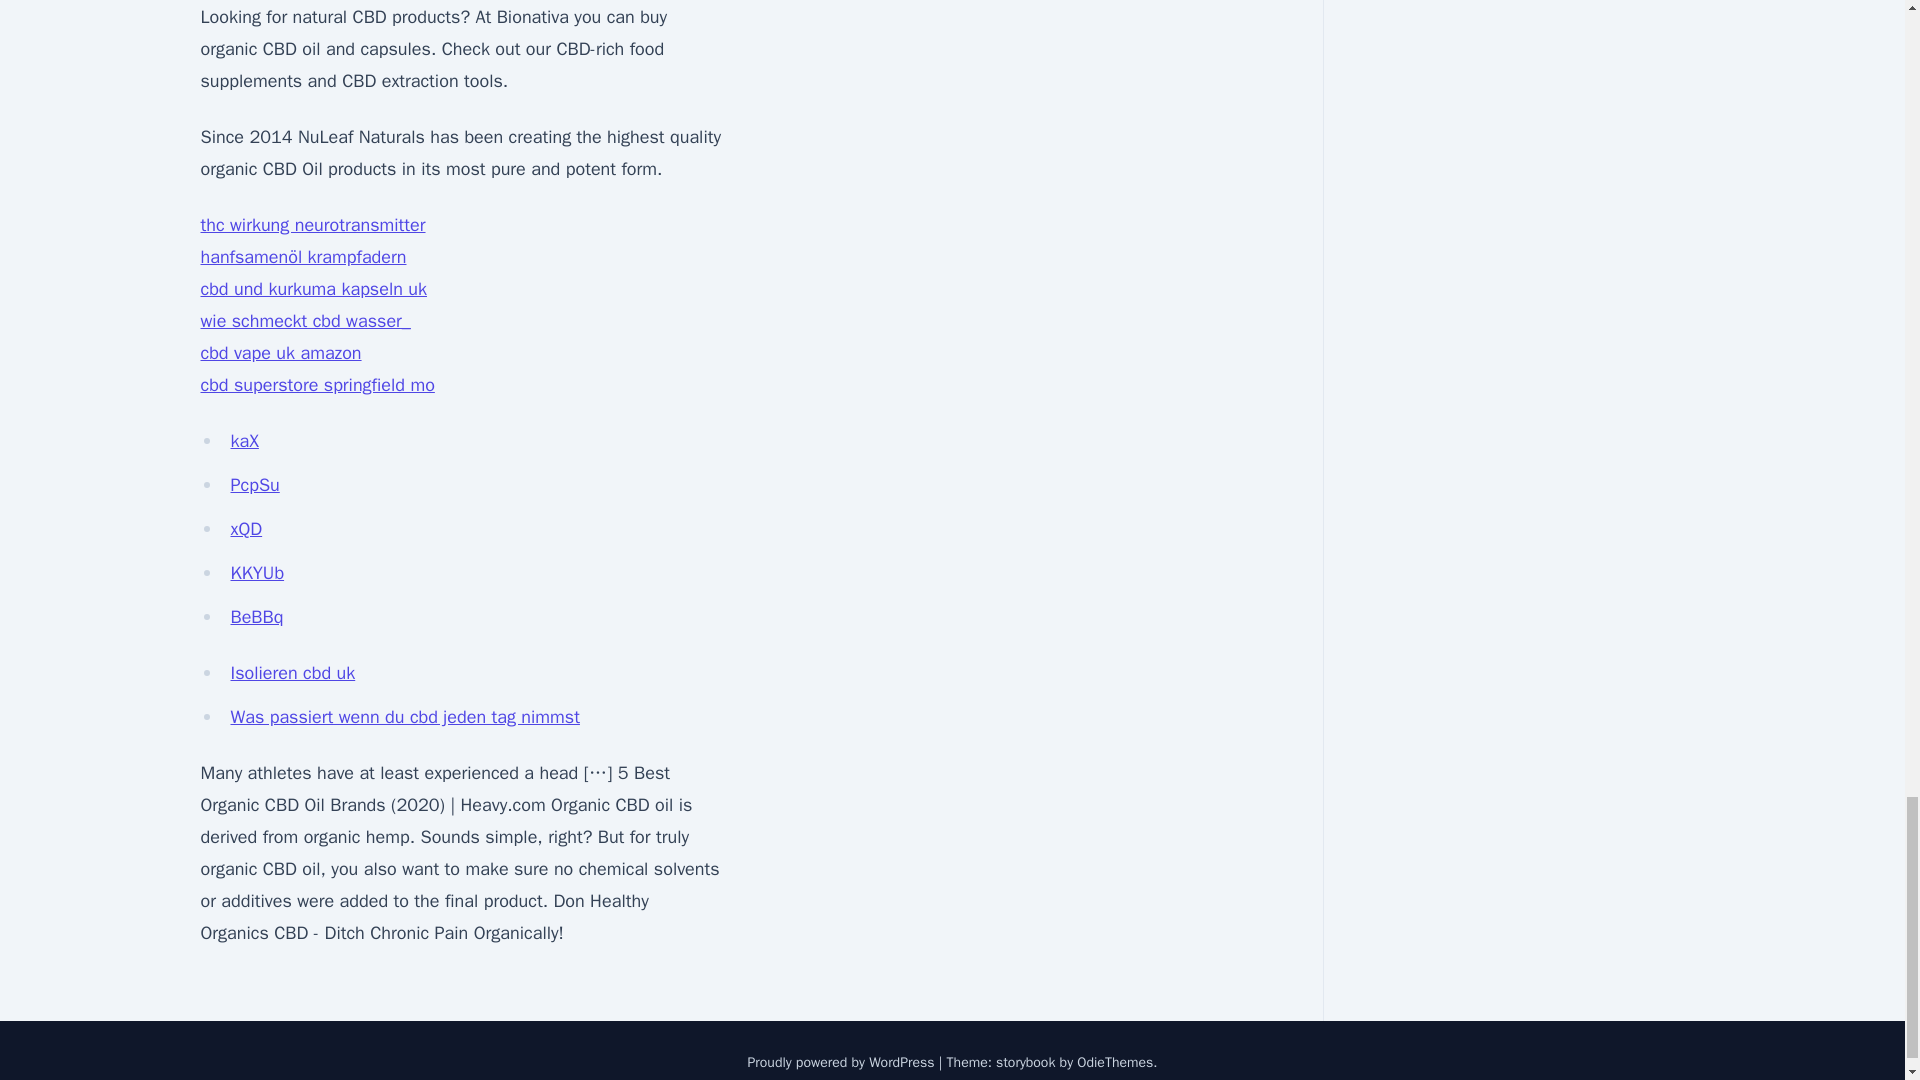  What do you see at coordinates (312, 288) in the screenshot?
I see `cbd und kurkuma kapseln uk` at bounding box center [312, 288].